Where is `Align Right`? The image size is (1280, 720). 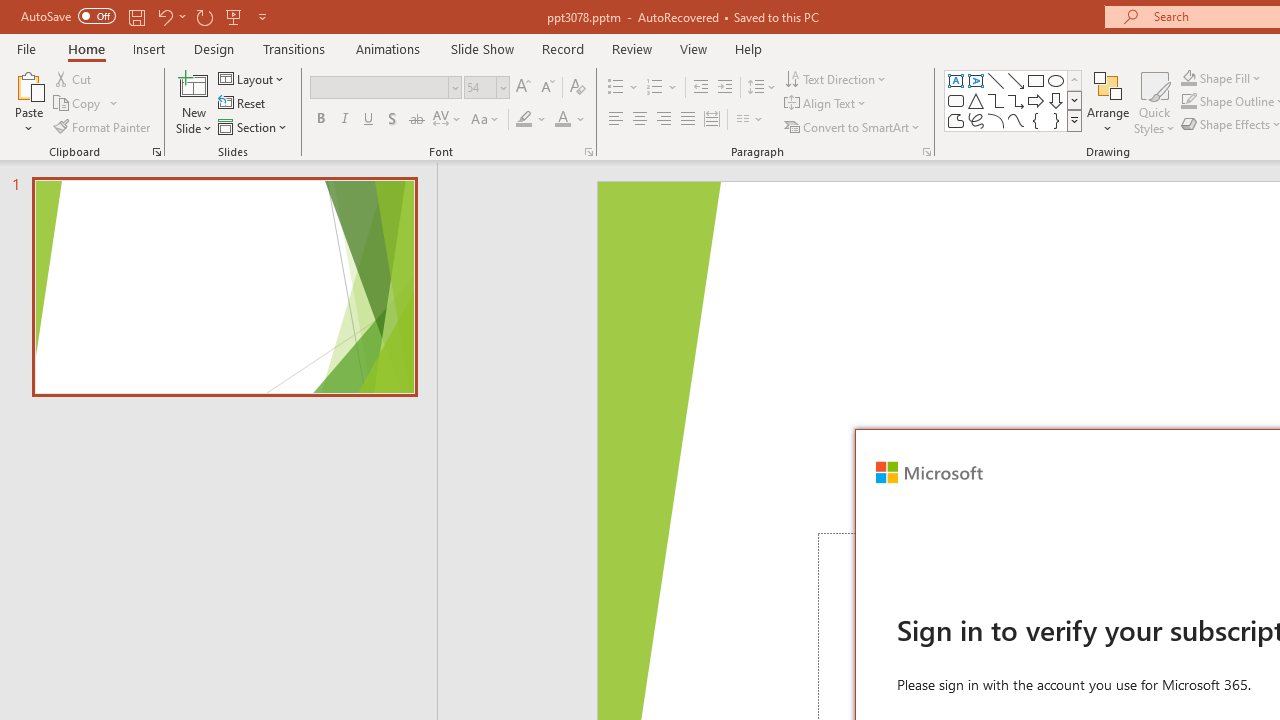 Align Right is located at coordinates (663, 120).